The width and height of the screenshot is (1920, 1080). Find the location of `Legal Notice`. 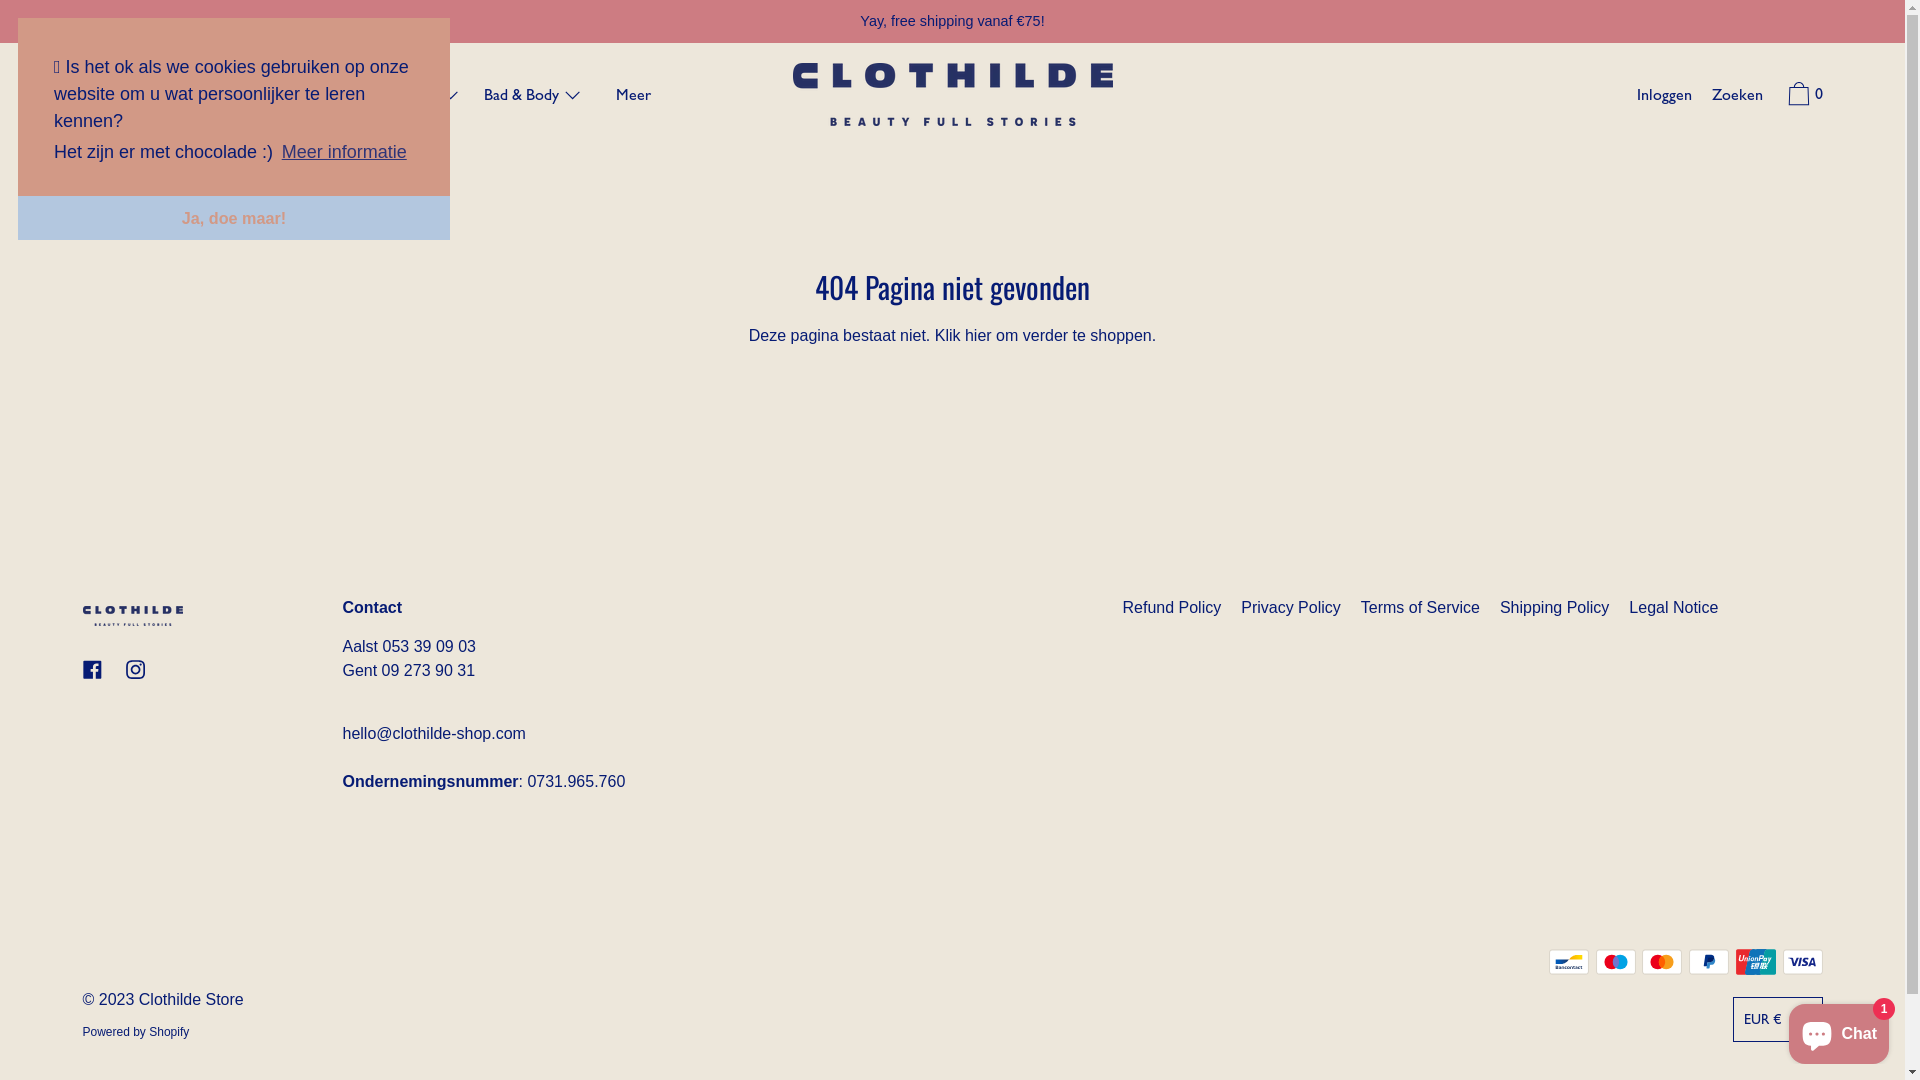

Legal Notice is located at coordinates (1674, 608).